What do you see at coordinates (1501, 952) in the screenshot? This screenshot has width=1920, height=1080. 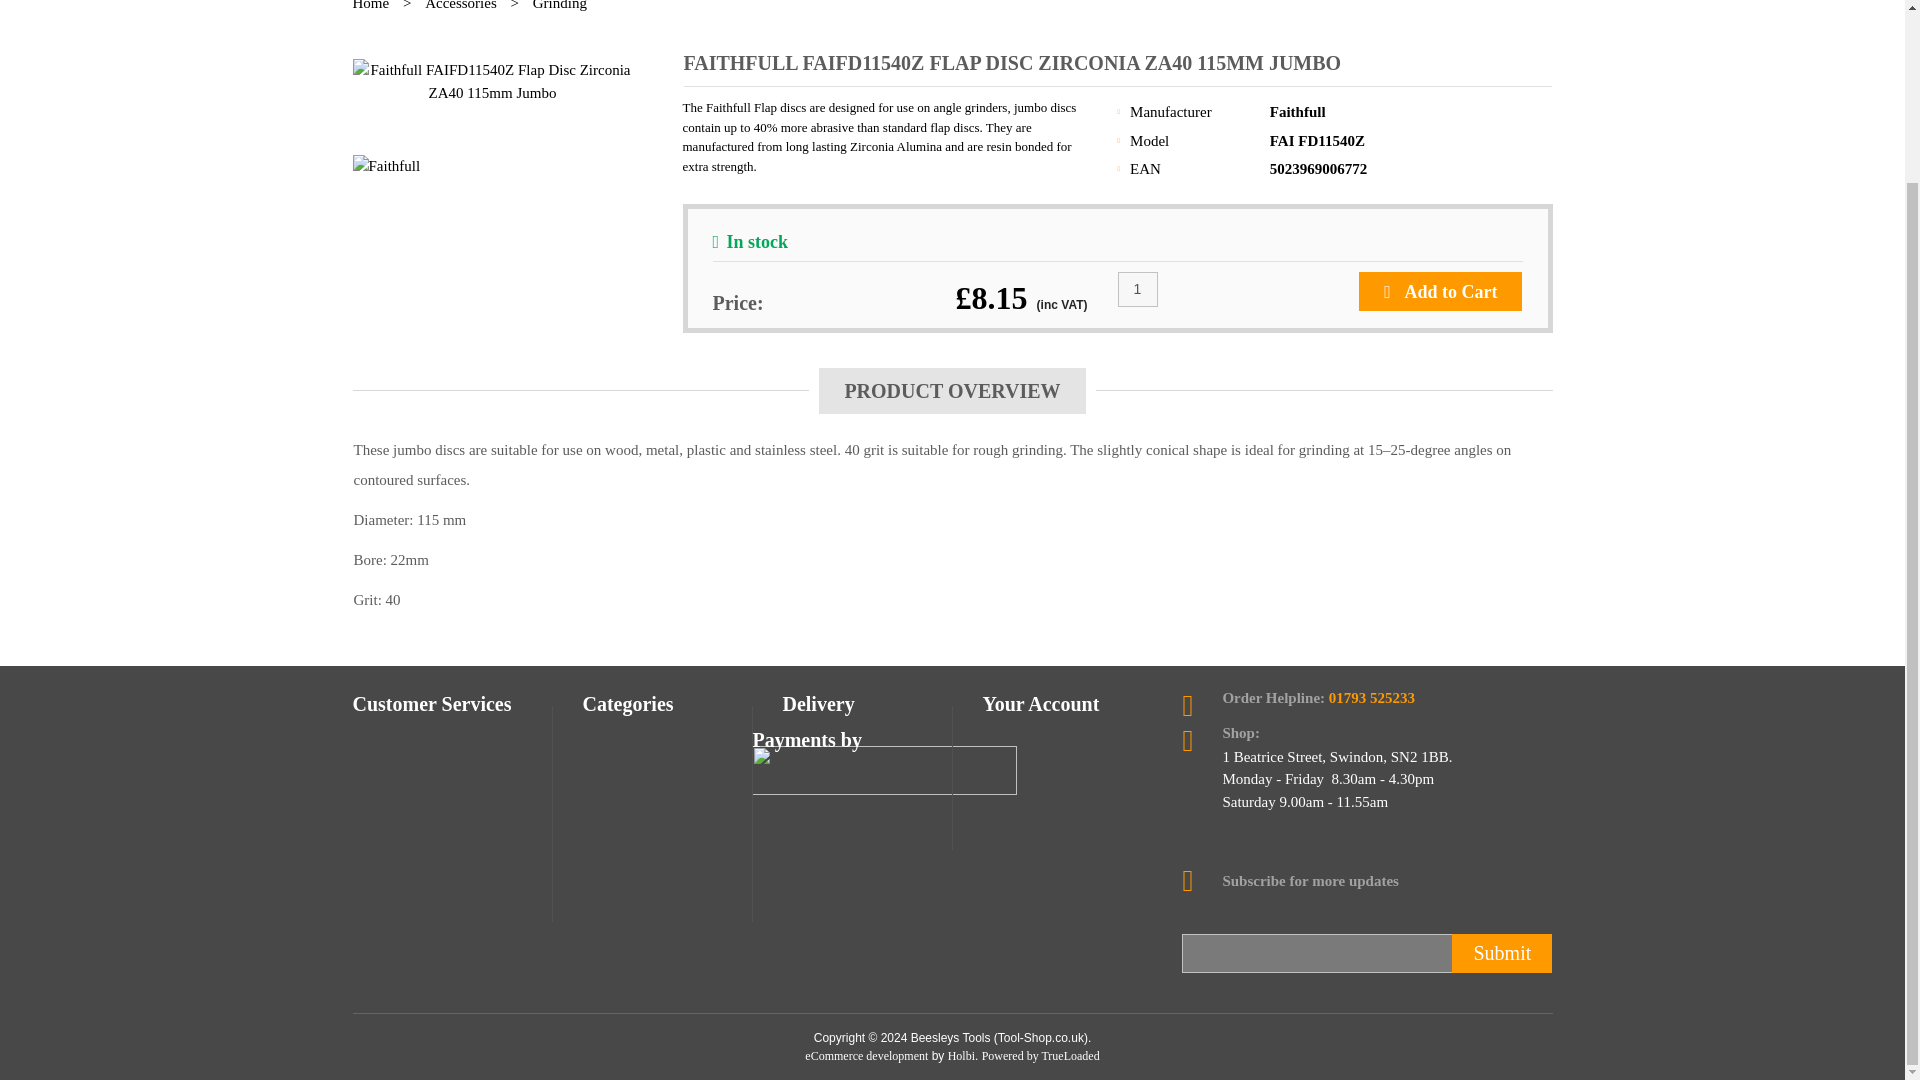 I see `Submit` at bounding box center [1501, 952].